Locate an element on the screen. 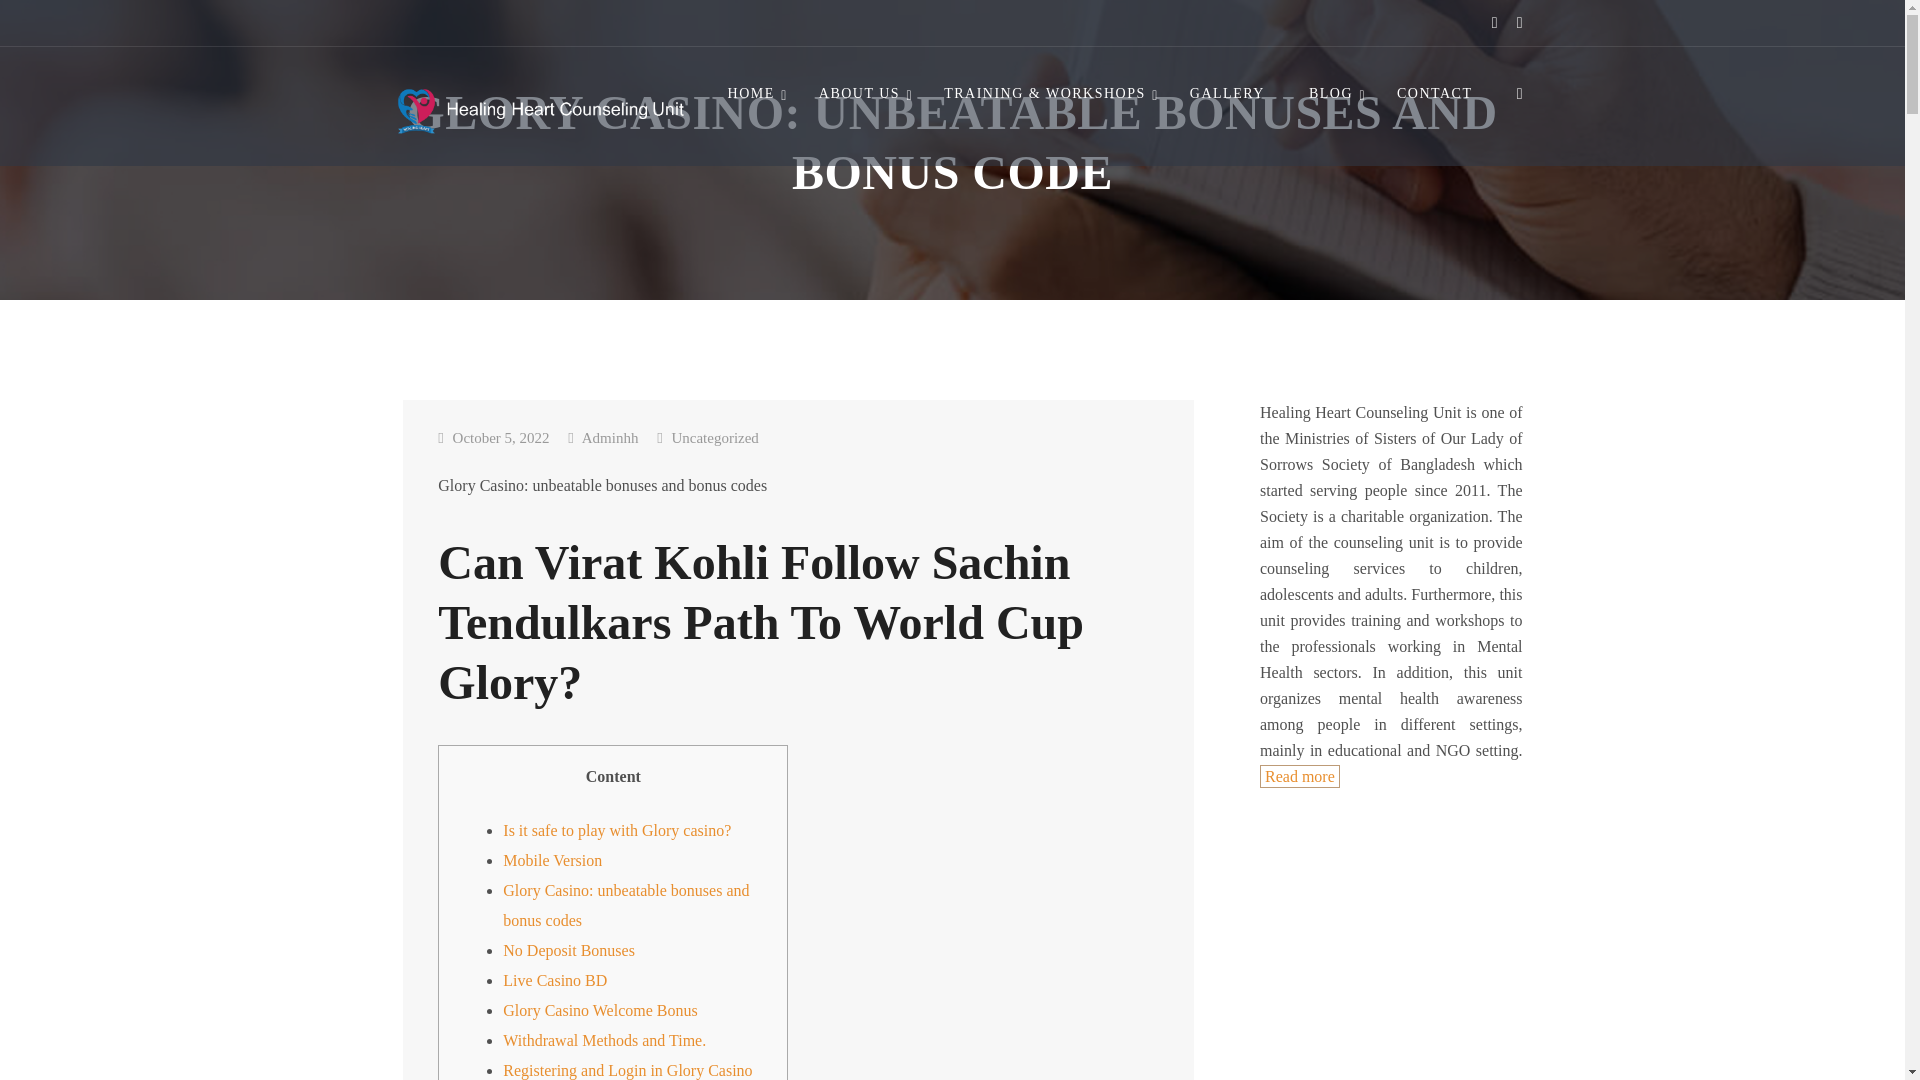 The image size is (1920, 1080). HOME is located at coordinates (751, 94).